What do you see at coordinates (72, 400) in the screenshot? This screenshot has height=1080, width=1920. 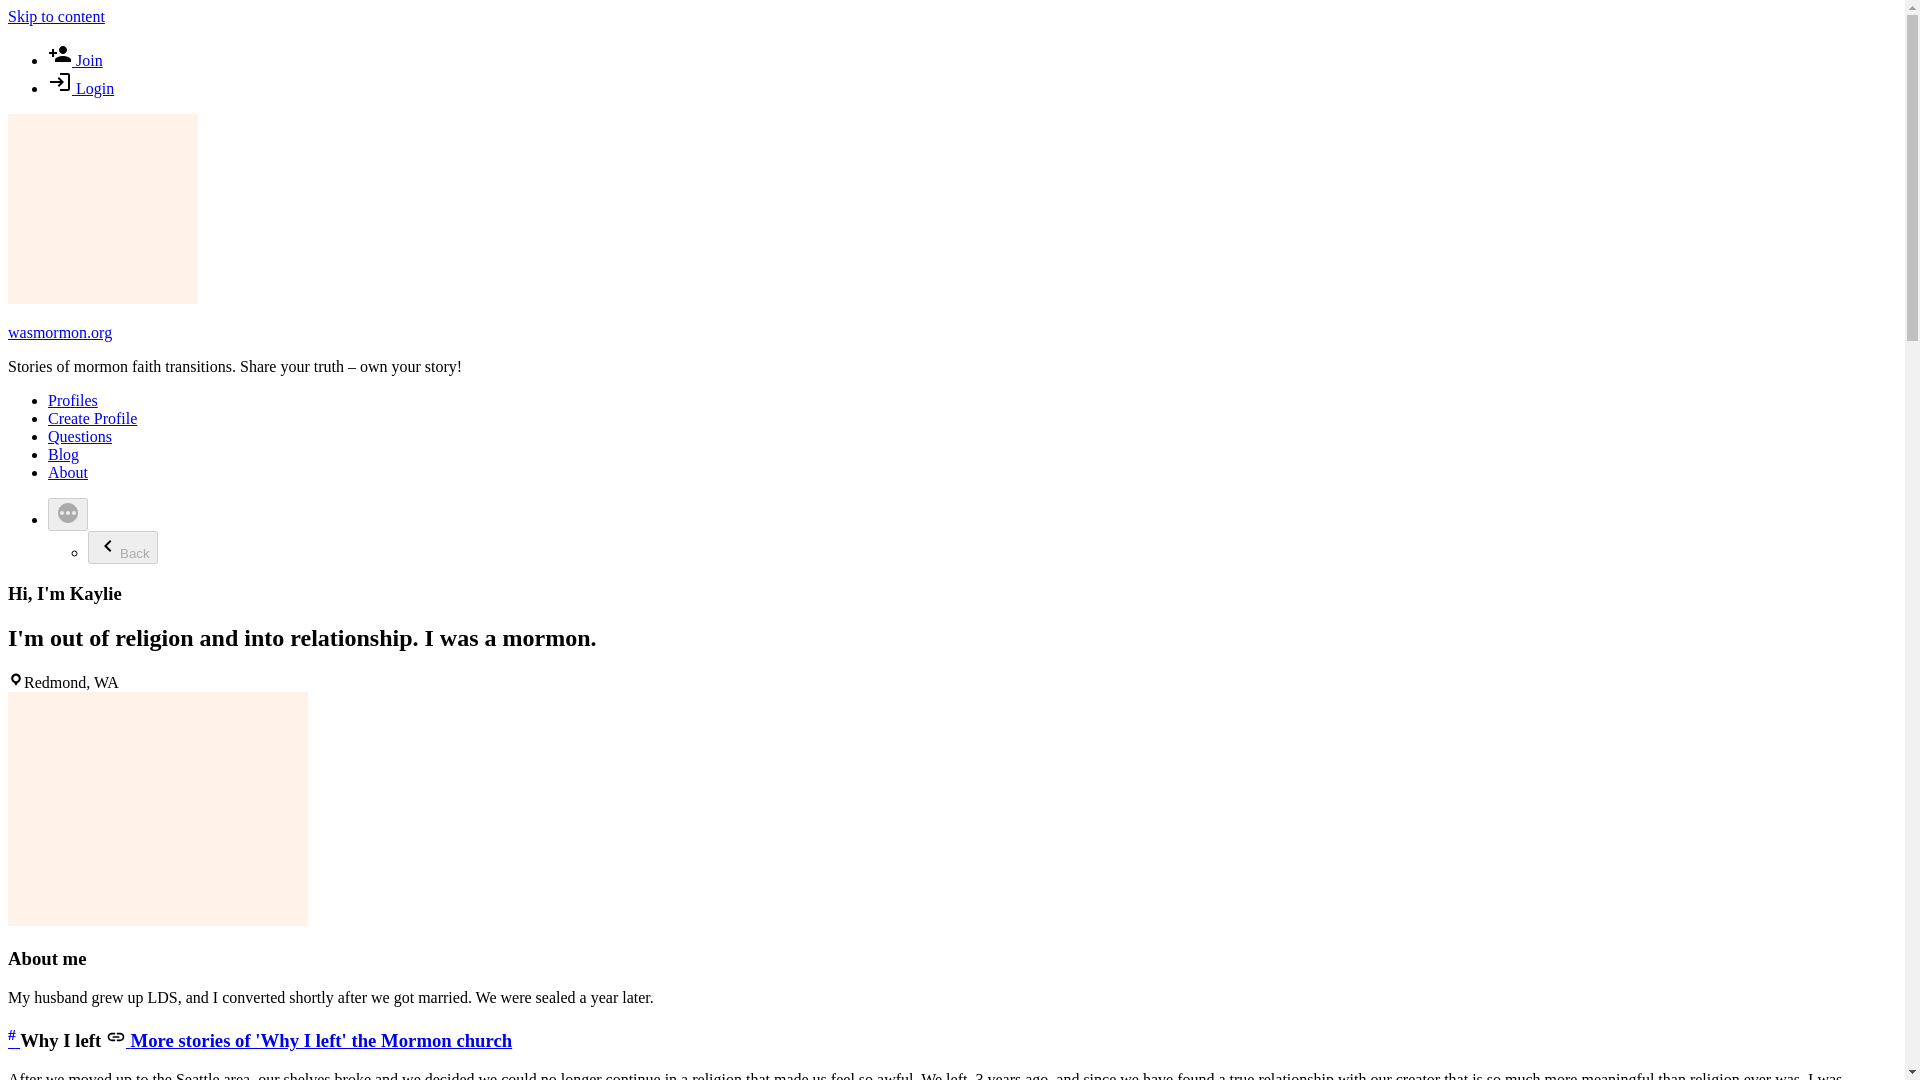 I see `Profiles` at bounding box center [72, 400].